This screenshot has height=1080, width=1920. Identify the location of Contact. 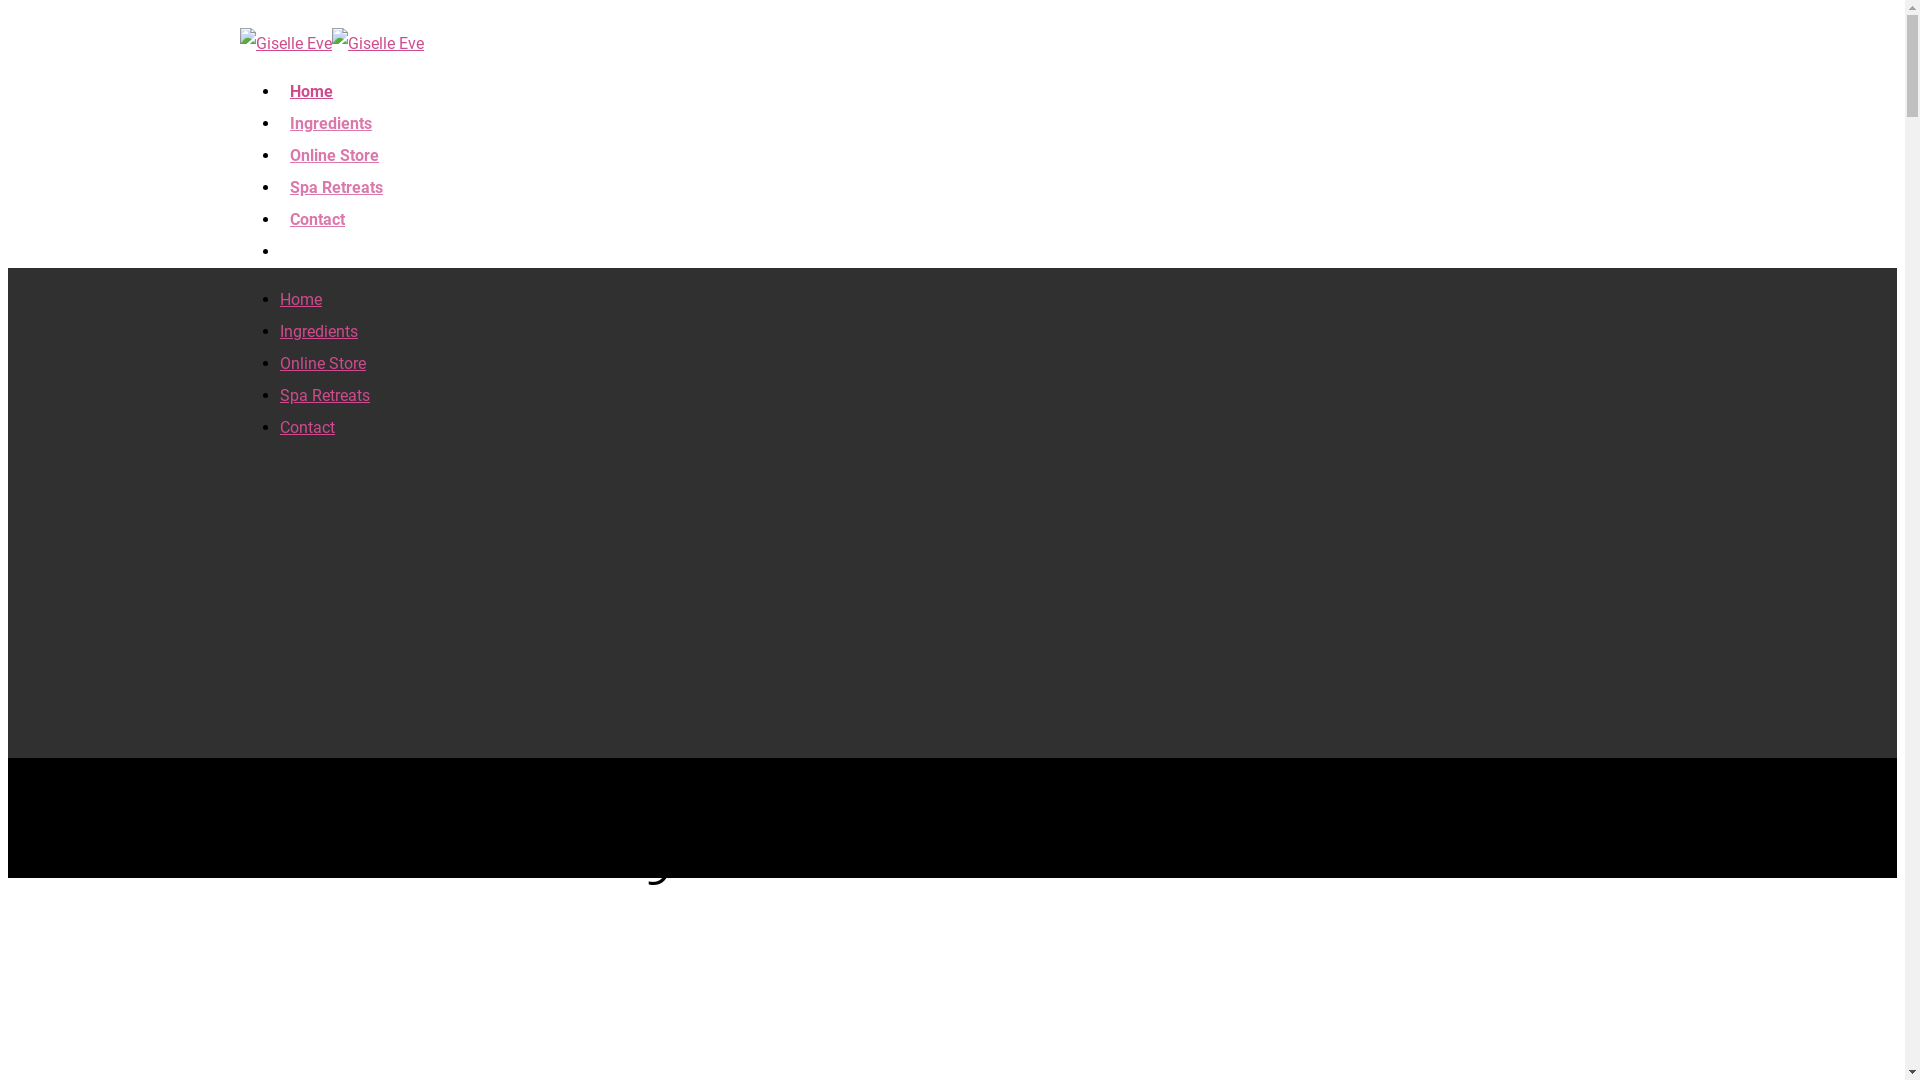
(308, 428).